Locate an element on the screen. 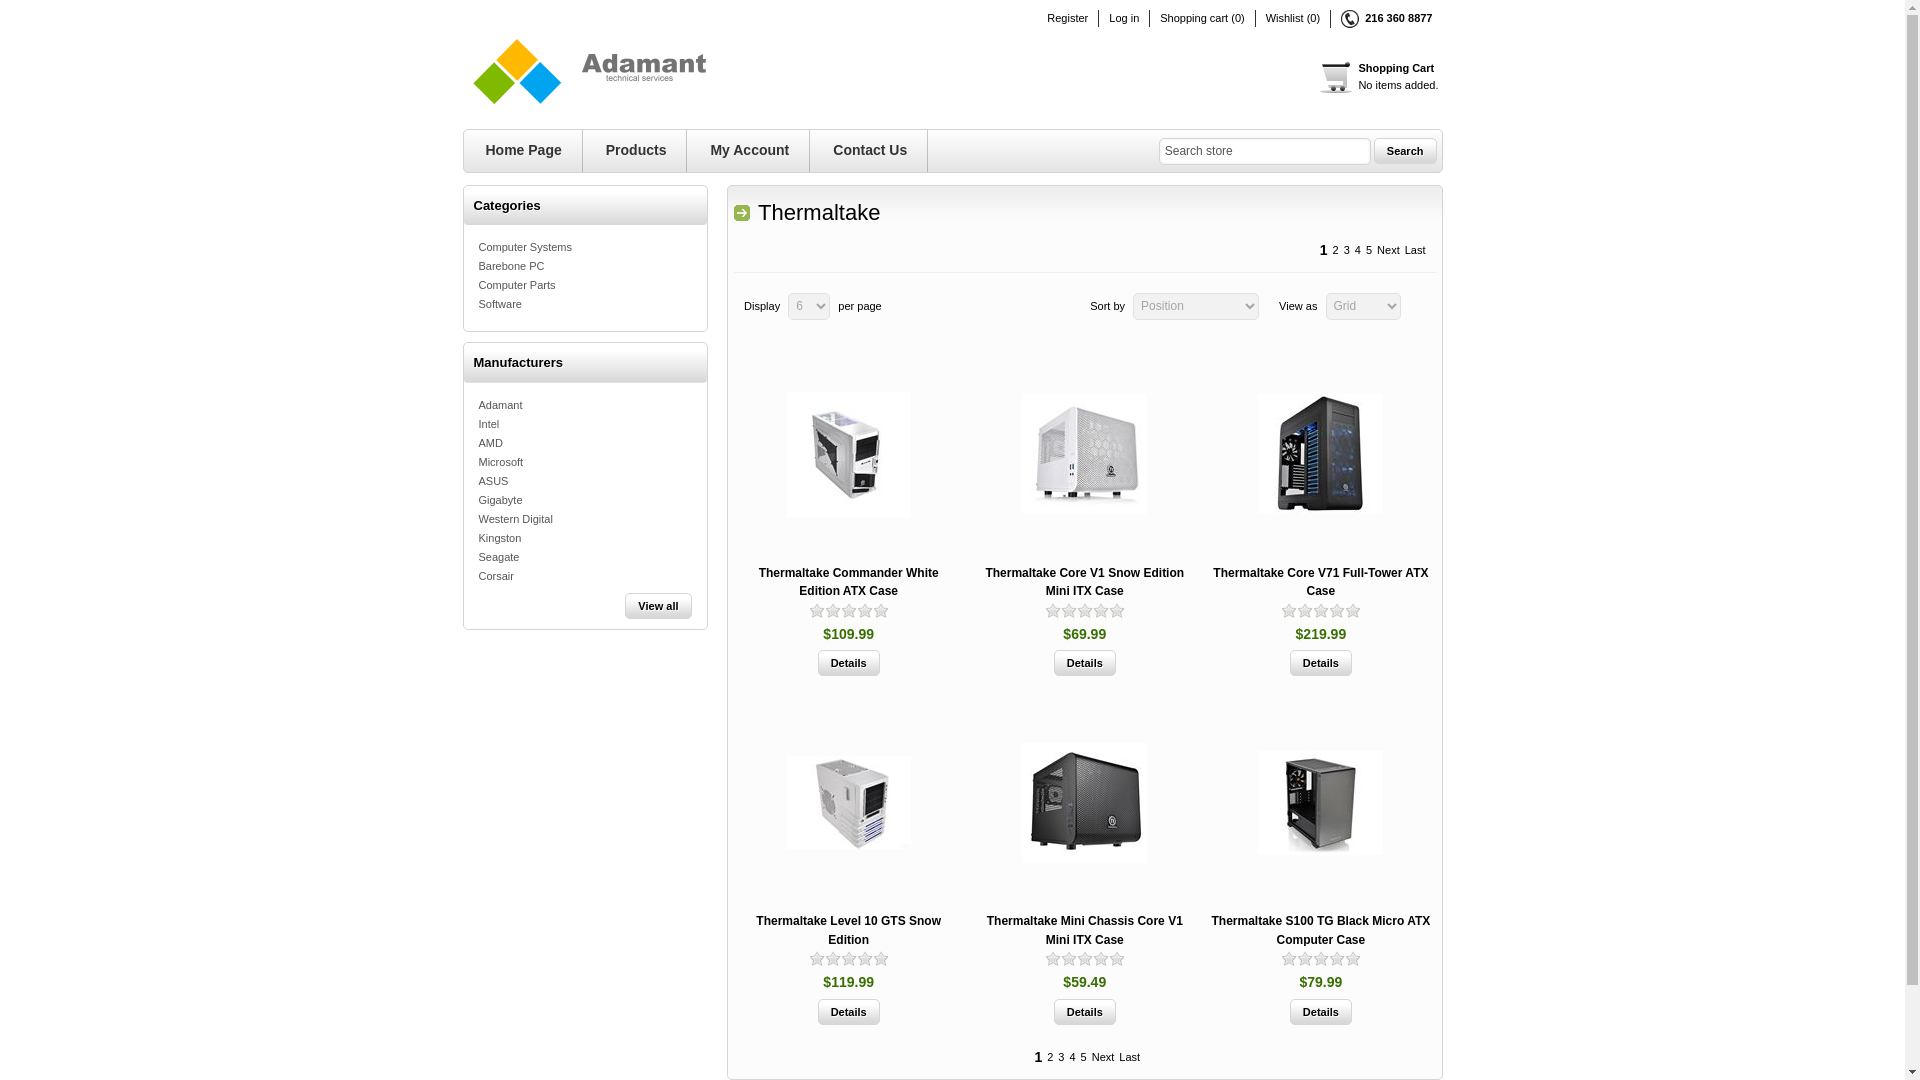  Contact Us is located at coordinates (870, 150).